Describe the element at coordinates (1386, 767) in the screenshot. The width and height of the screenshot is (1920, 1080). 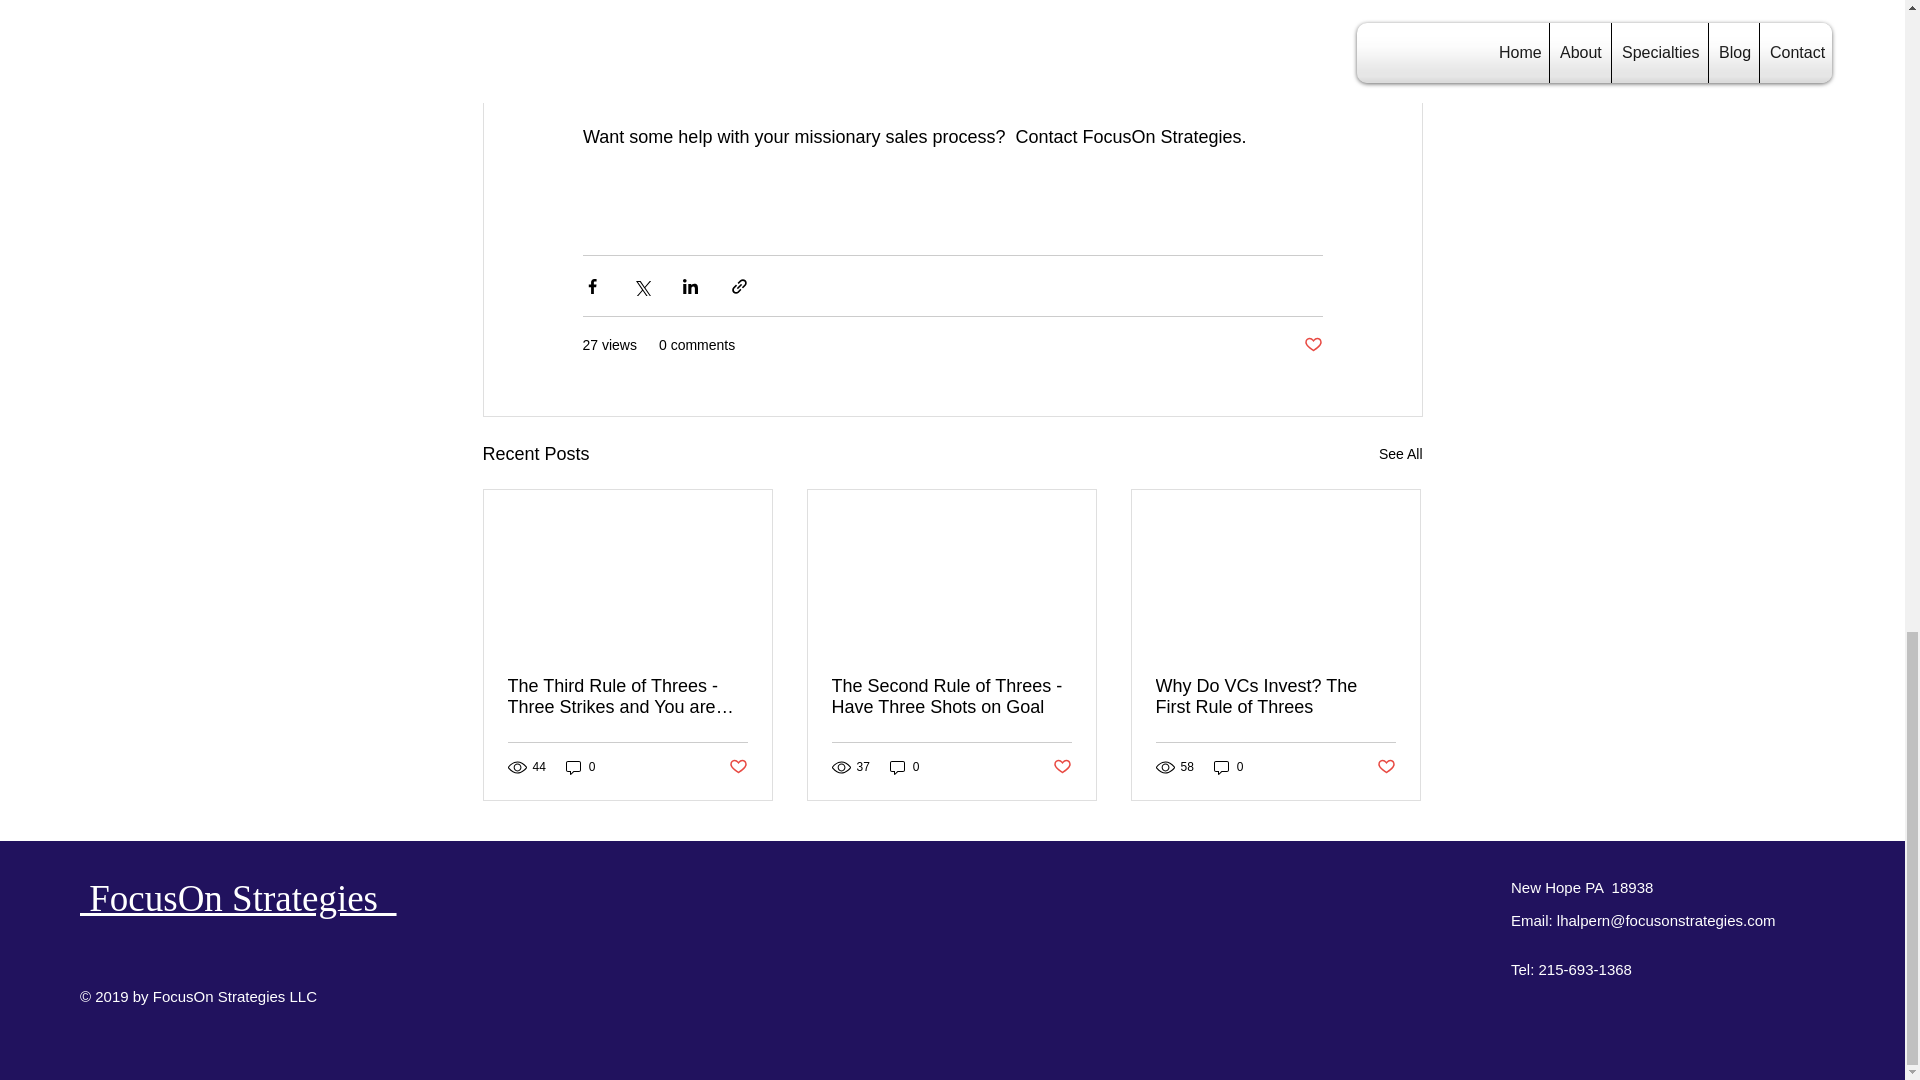
I see `Post not marked as liked` at that location.